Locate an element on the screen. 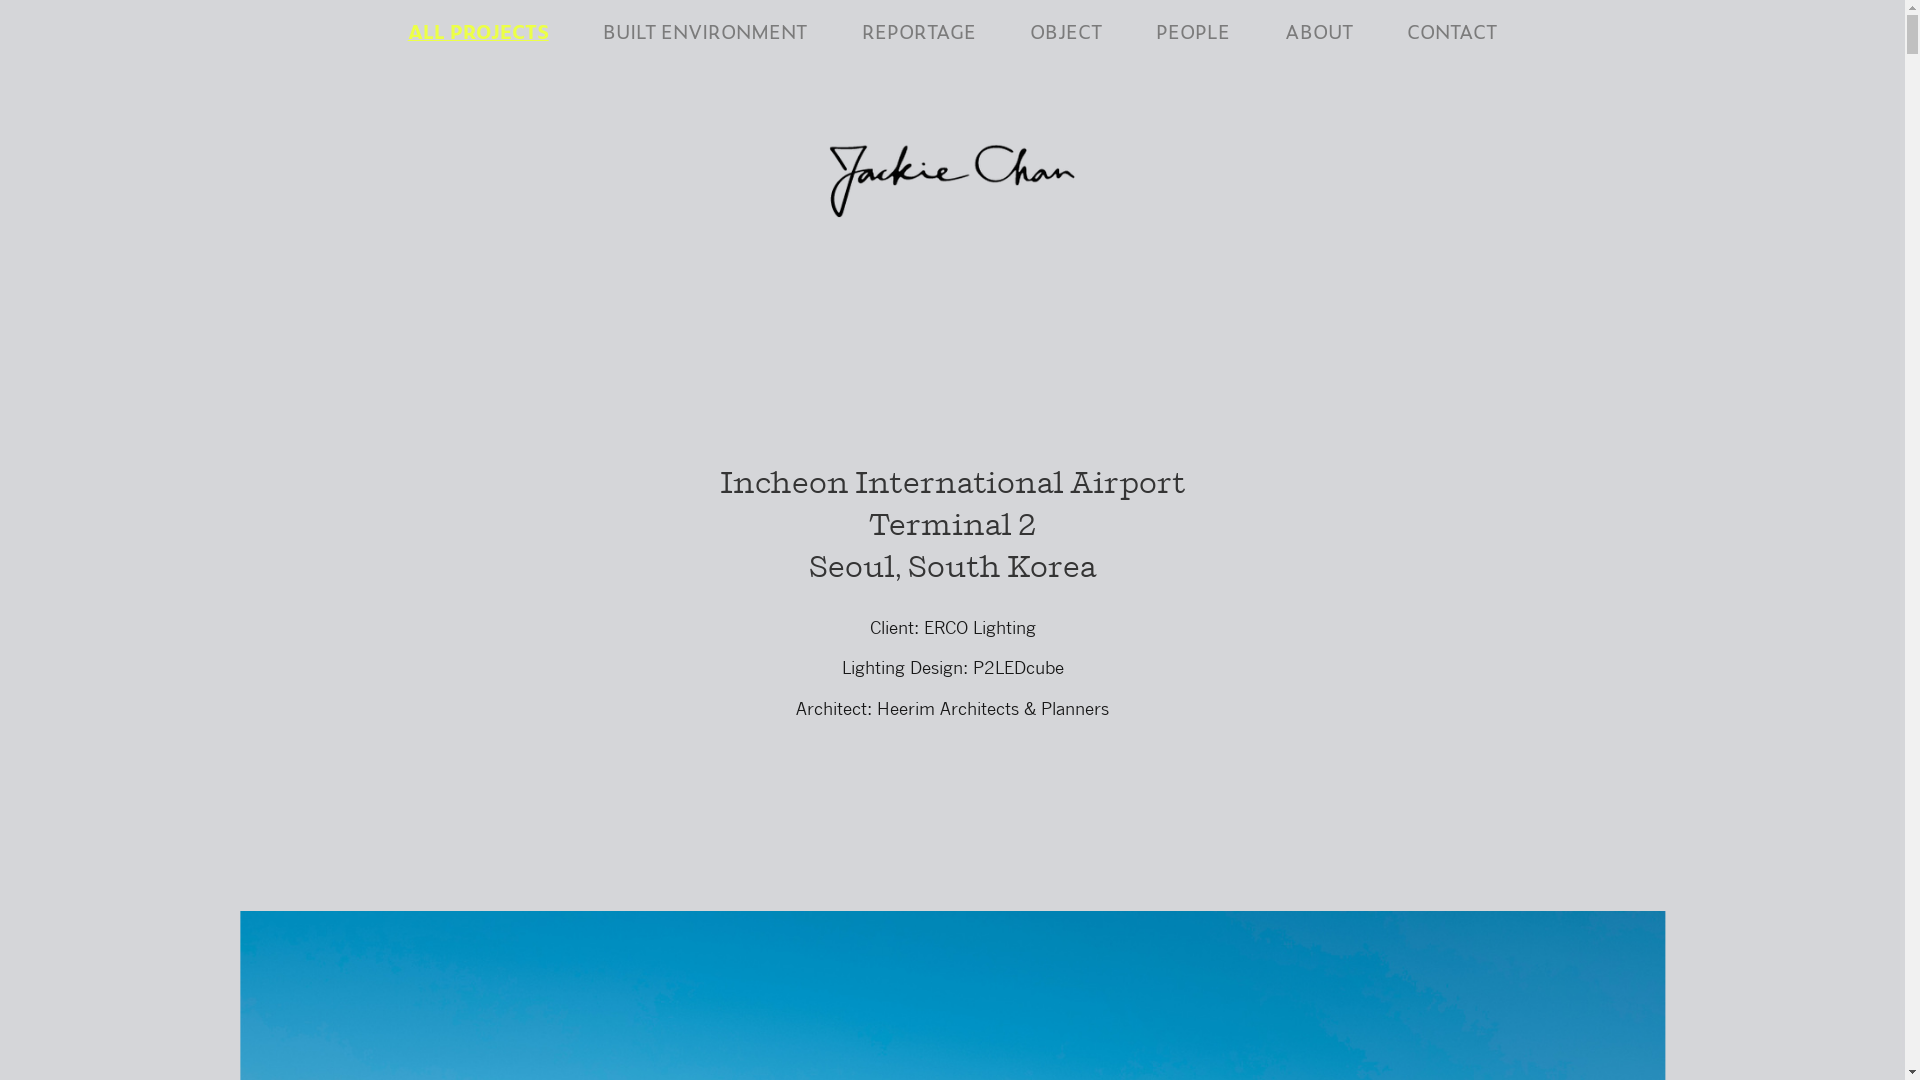  OBJECT is located at coordinates (1066, 30).